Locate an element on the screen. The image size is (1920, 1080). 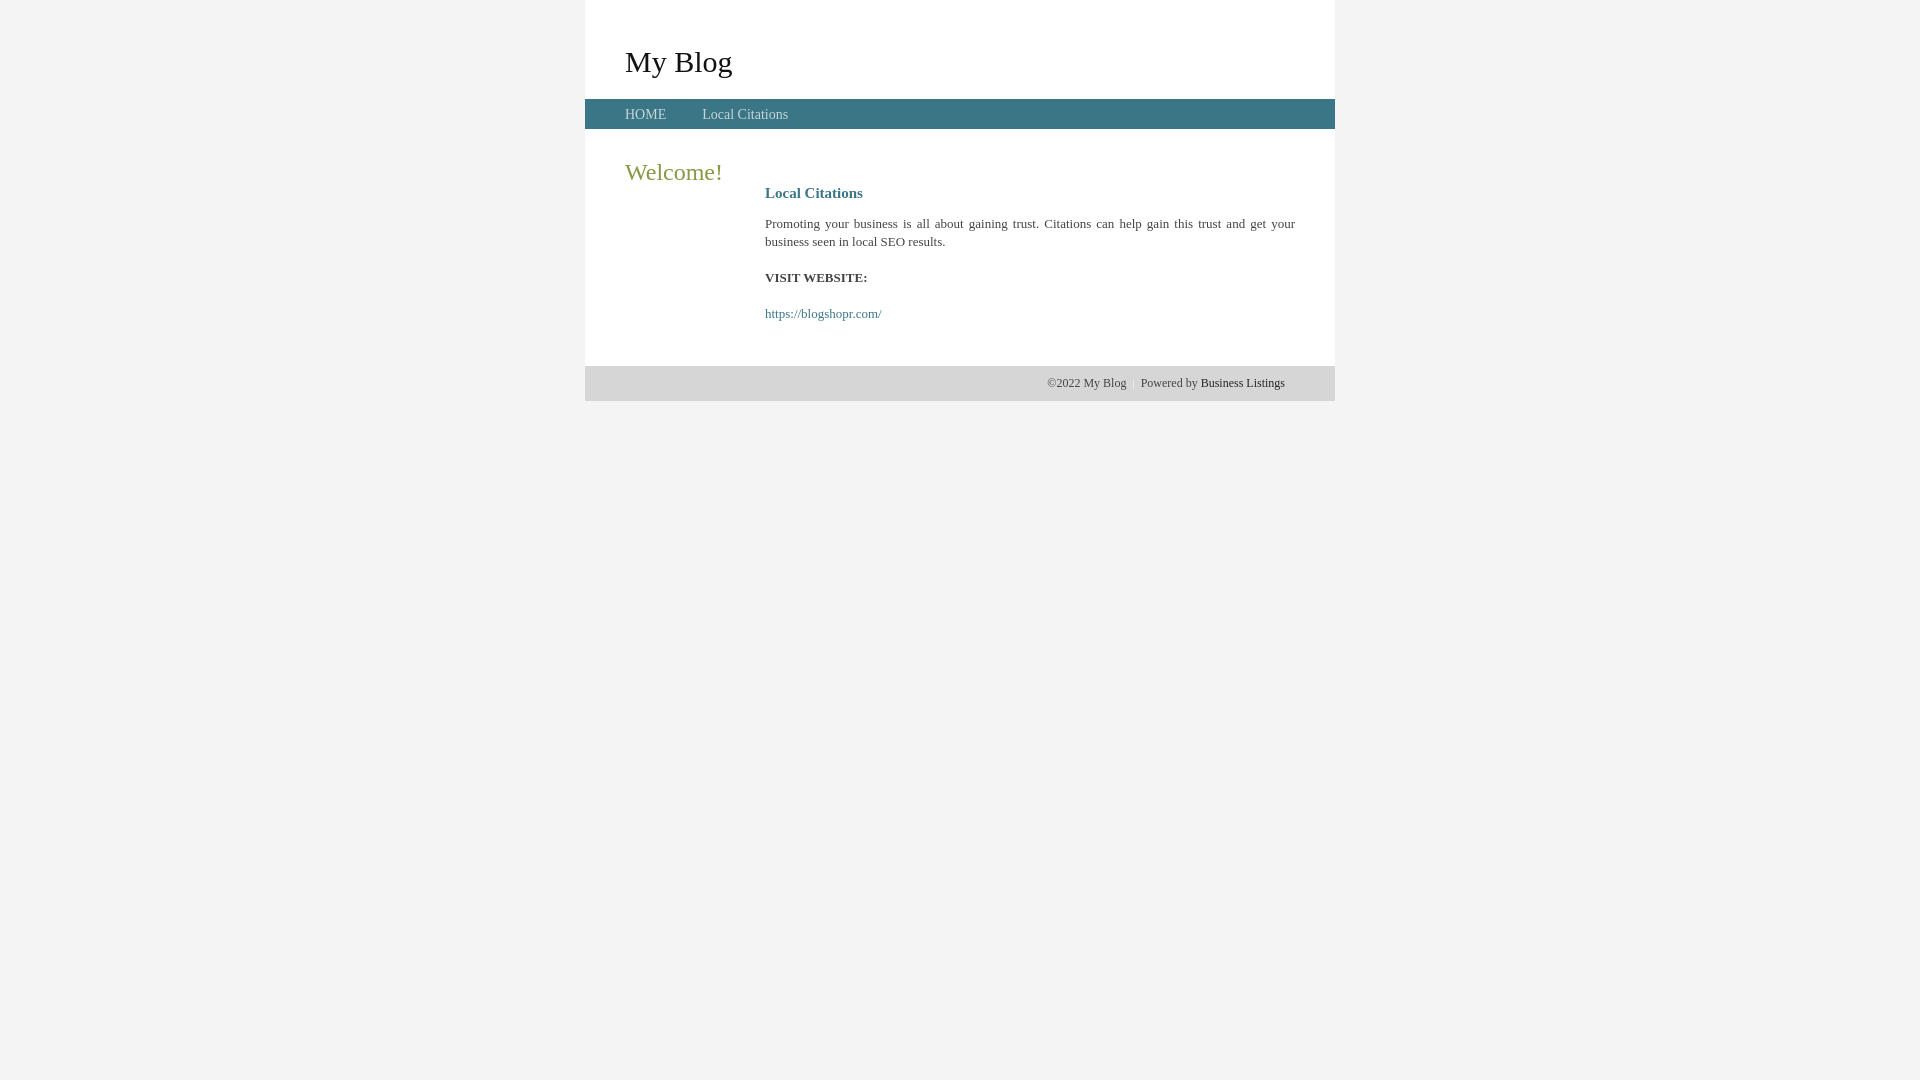
https://blogshopr.com/ is located at coordinates (824, 314).